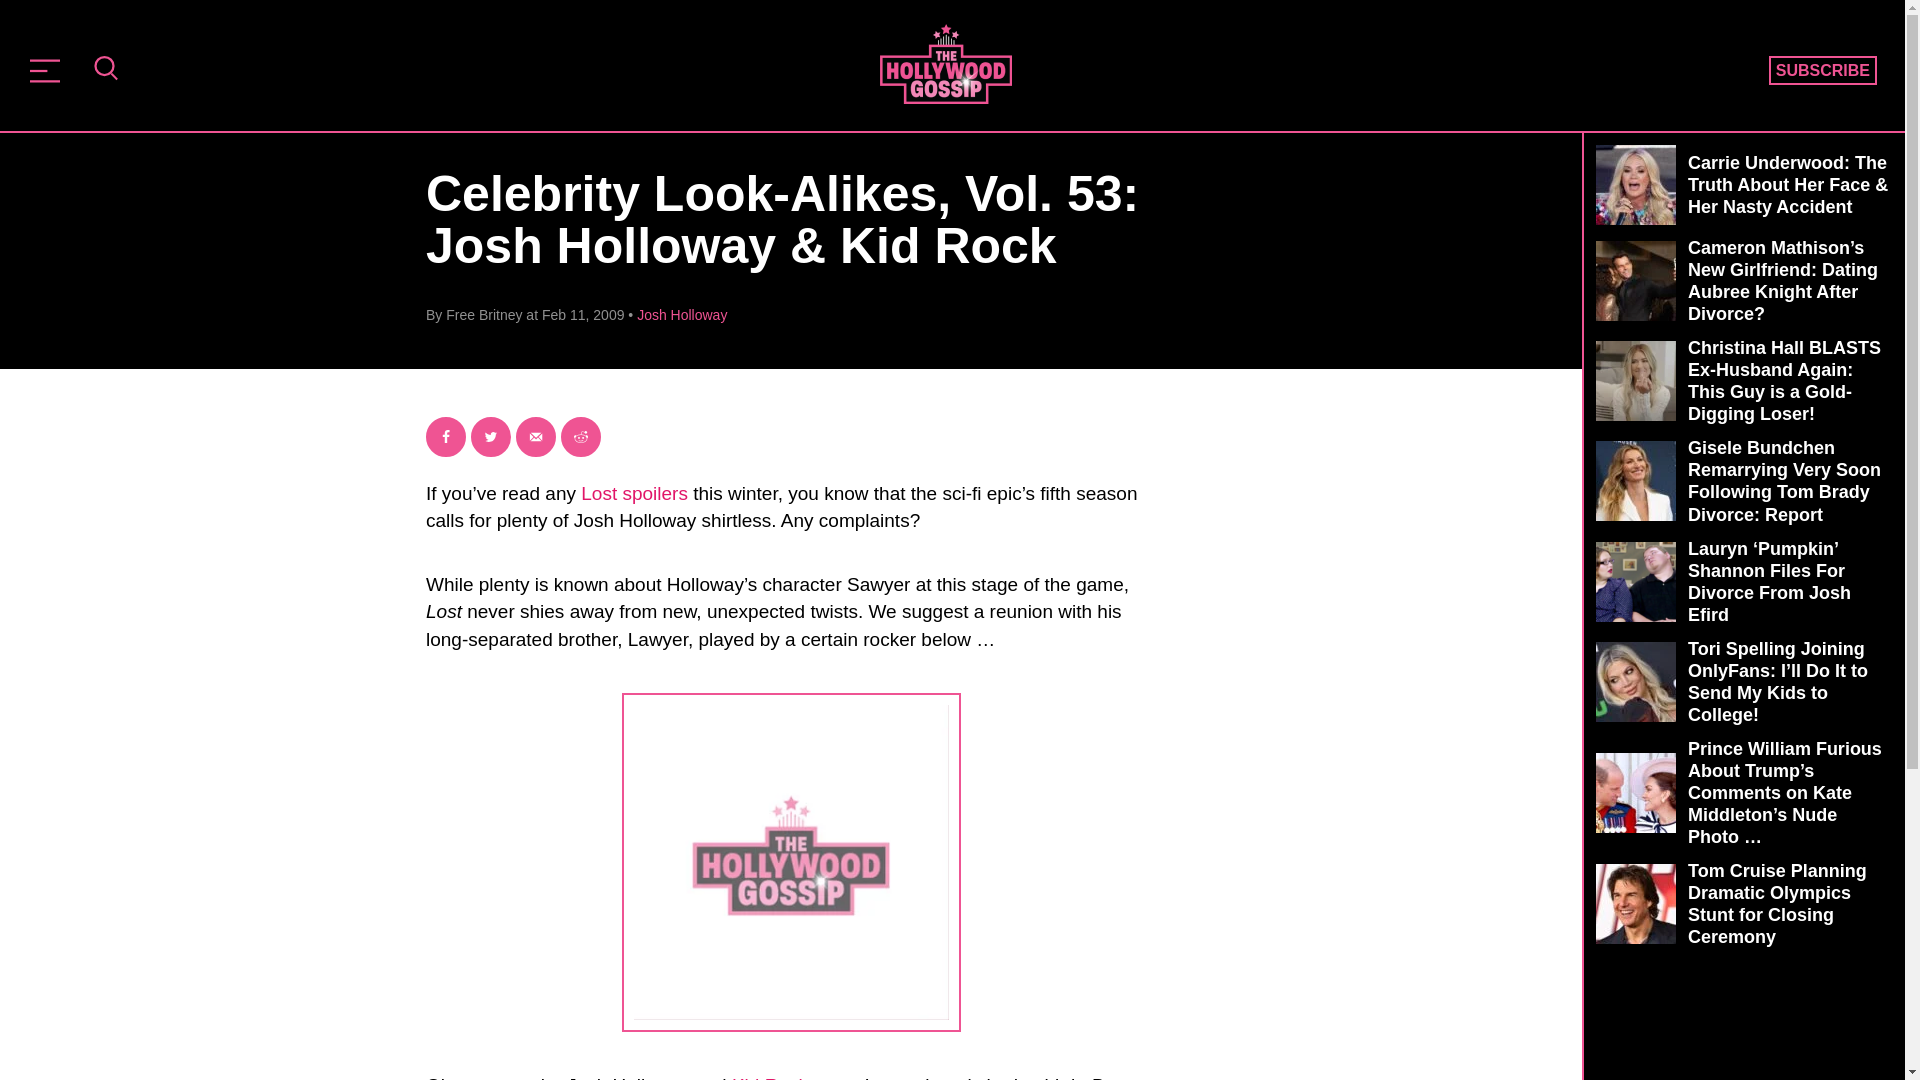 Image resolution: width=1920 pixels, height=1080 pixels. Describe the element at coordinates (105, 70) in the screenshot. I see `SEARCH` at that location.